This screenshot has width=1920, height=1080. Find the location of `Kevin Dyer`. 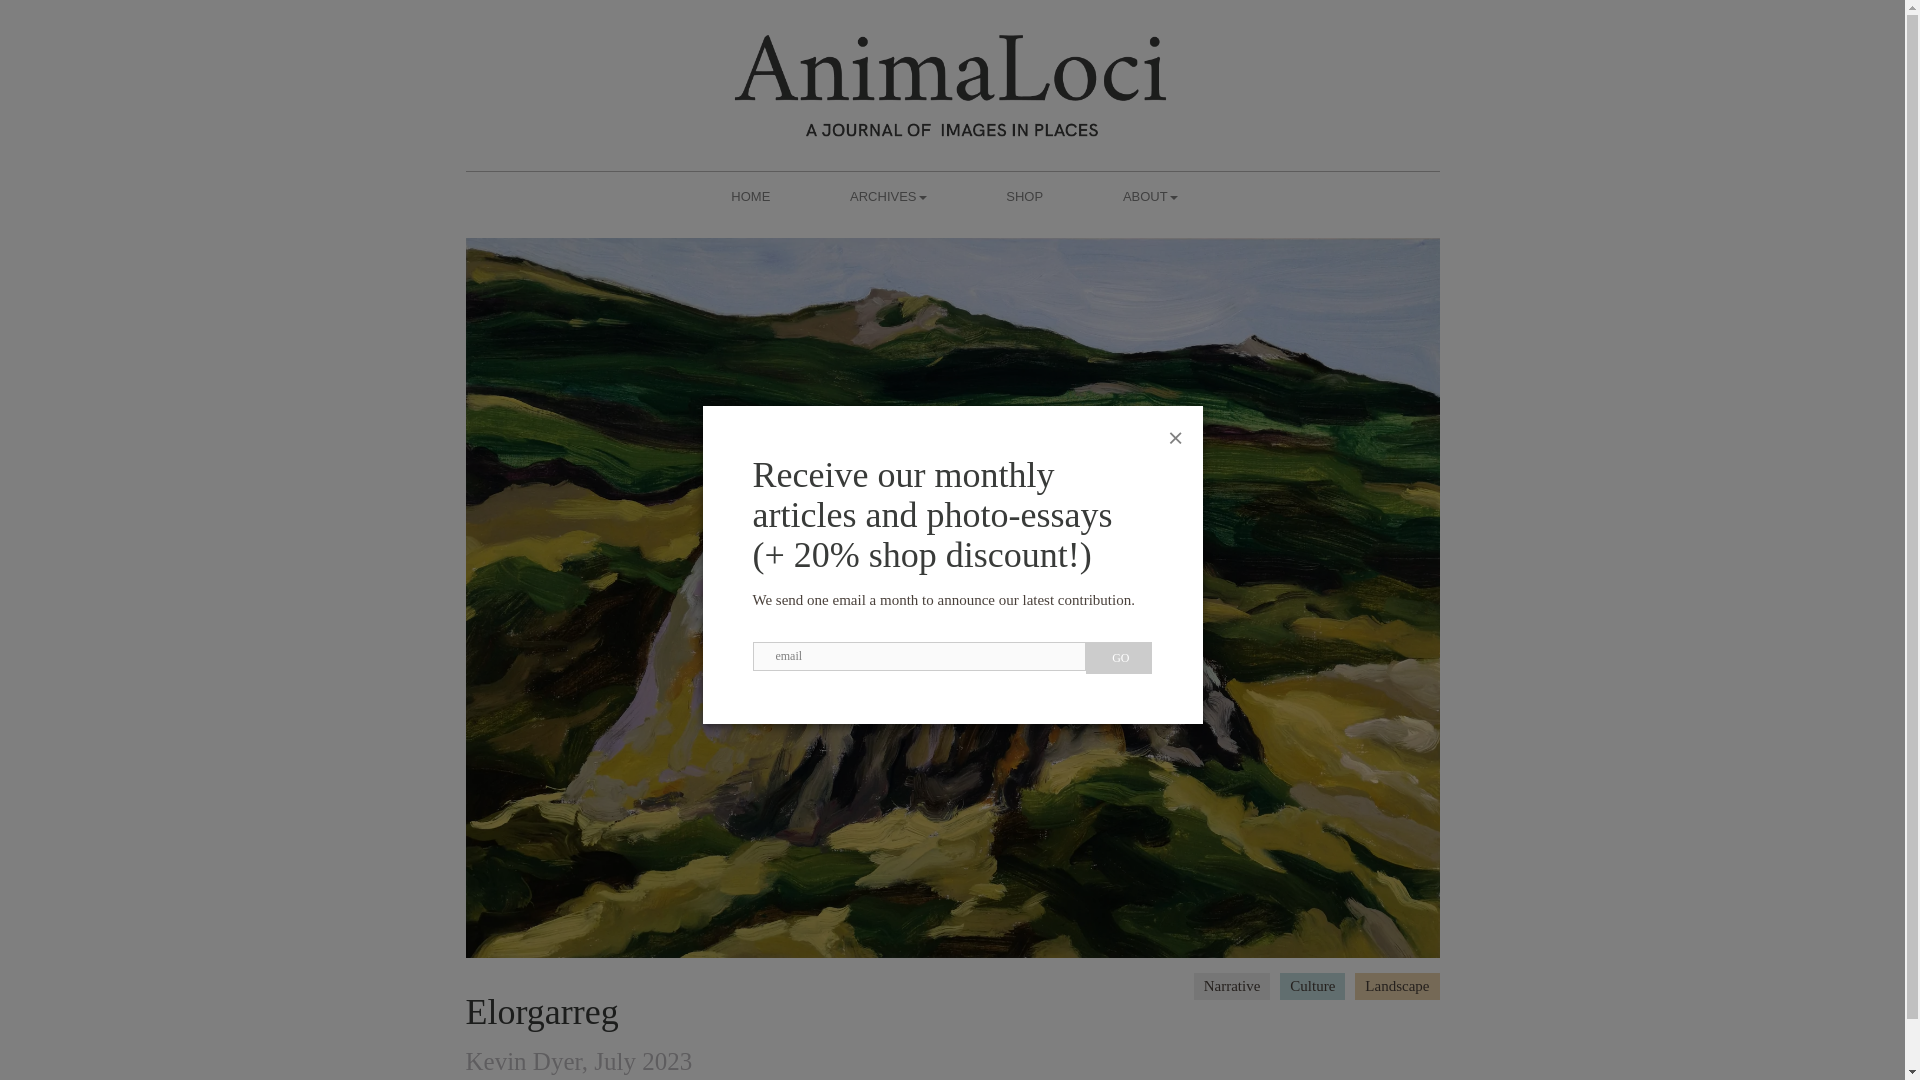

Kevin Dyer is located at coordinates (524, 1060).